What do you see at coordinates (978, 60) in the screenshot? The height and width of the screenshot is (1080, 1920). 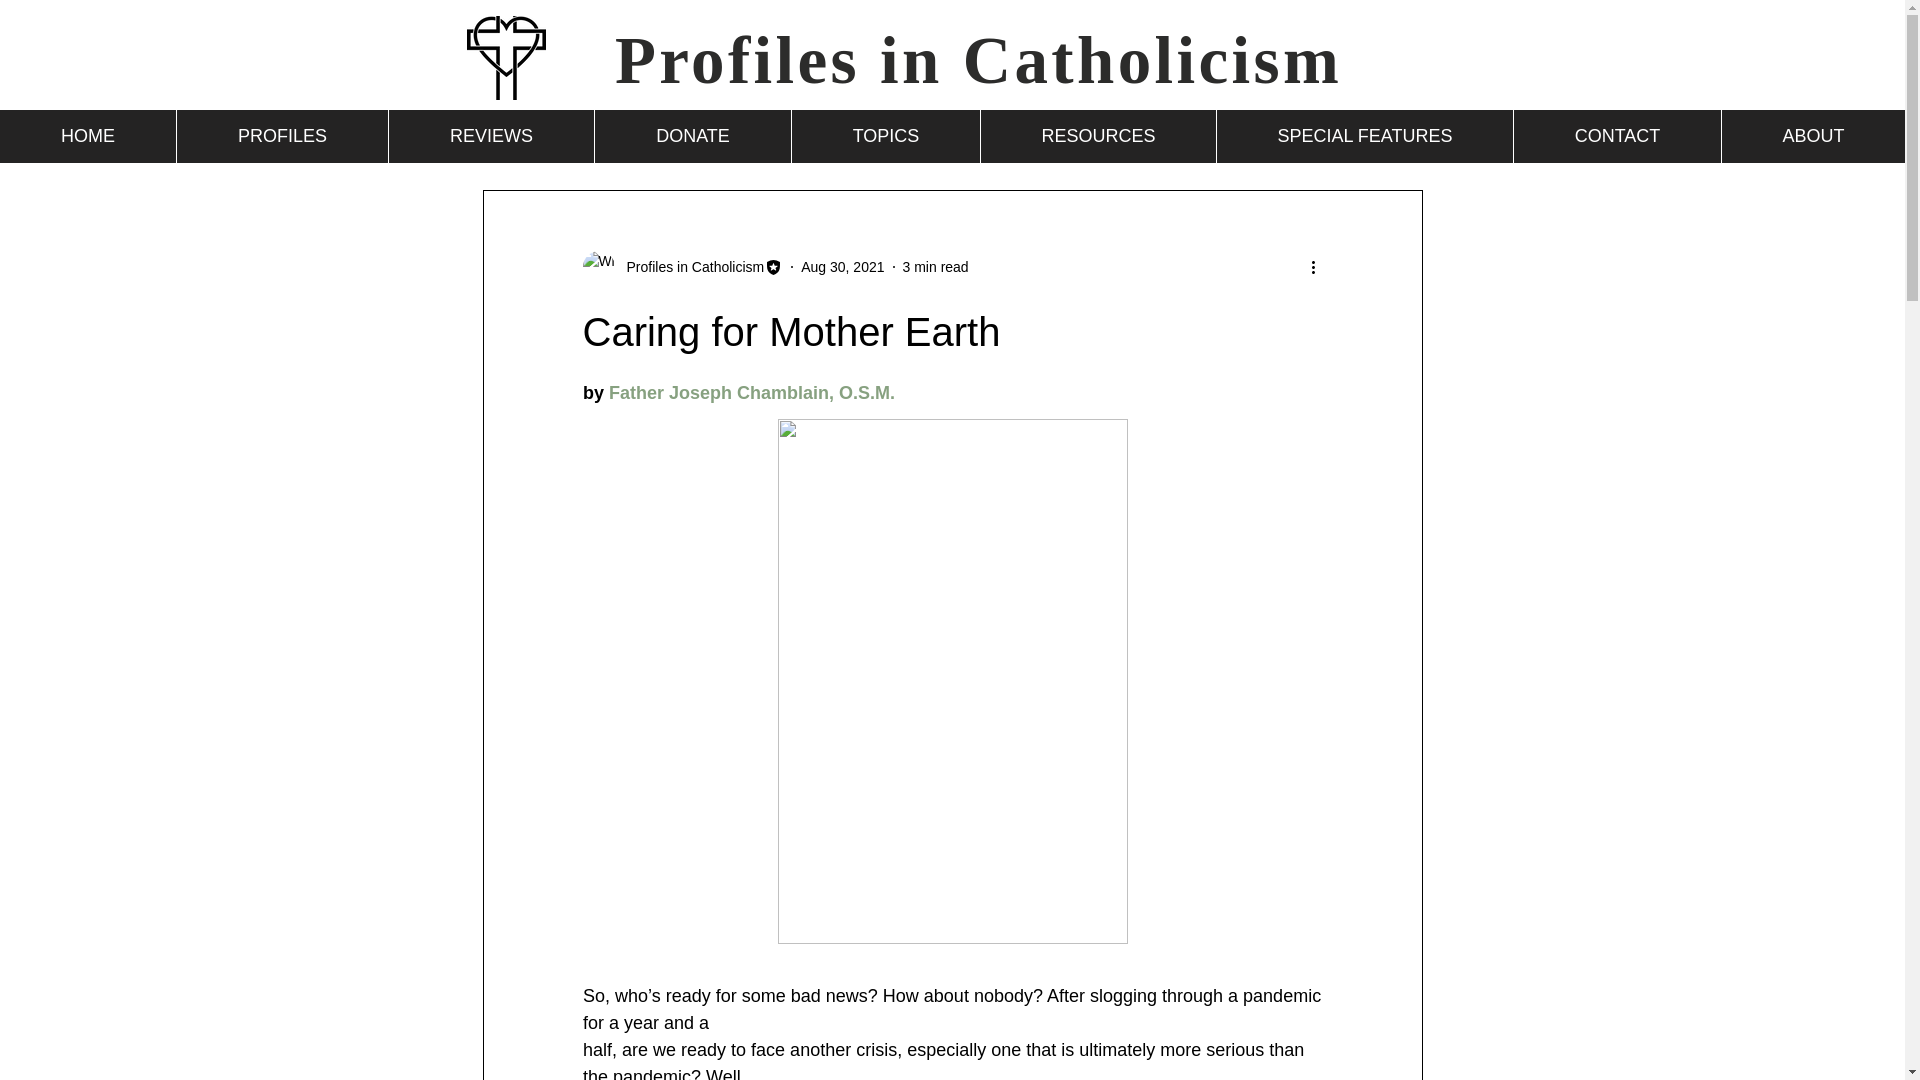 I see `Profiles in Catholicism` at bounding box center [978, 60].